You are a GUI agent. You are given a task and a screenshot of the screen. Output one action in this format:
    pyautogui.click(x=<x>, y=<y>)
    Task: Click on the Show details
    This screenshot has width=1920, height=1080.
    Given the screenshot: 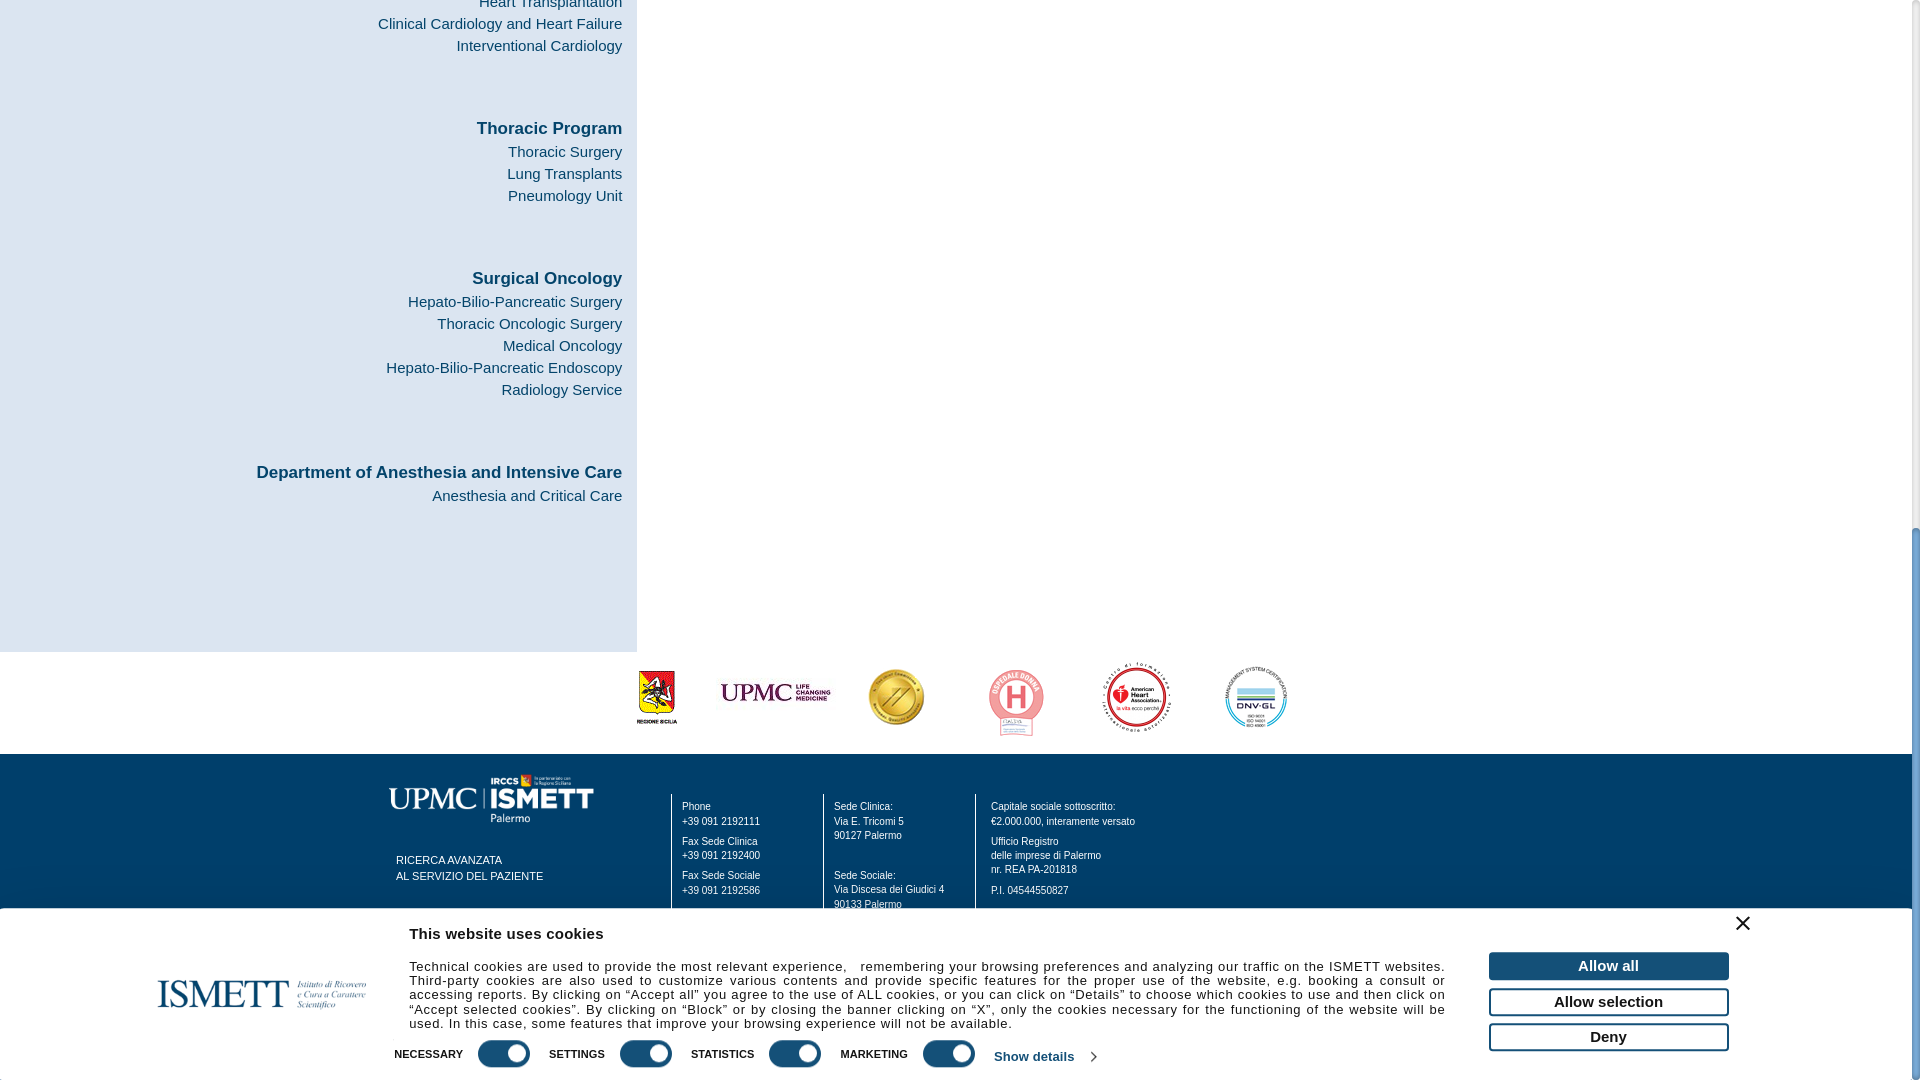 What is the action you would take?
    pyautogui.click(x=1044, y=23)
    